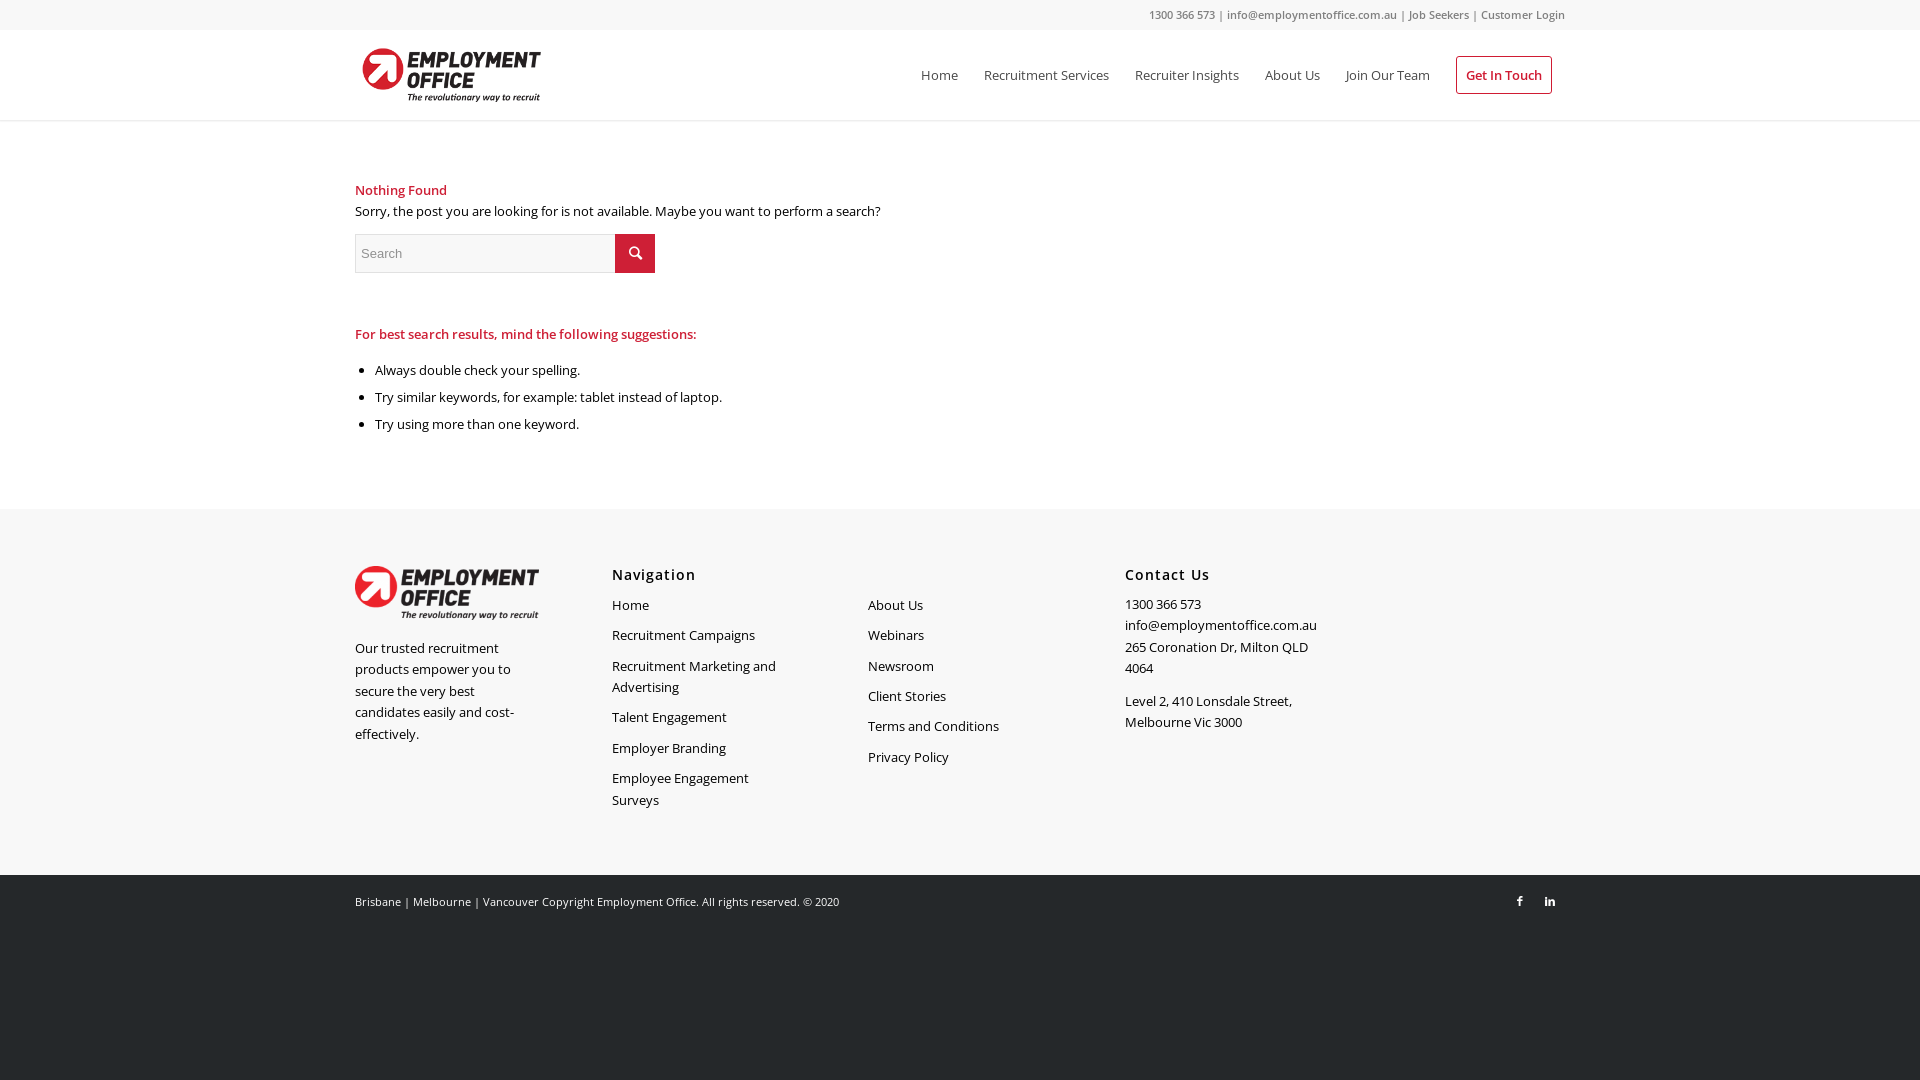  What do you see at coordinates (704, 636) in the screenshot?
I see `Recruitment Campaigns` at bounding box center [704, 636].